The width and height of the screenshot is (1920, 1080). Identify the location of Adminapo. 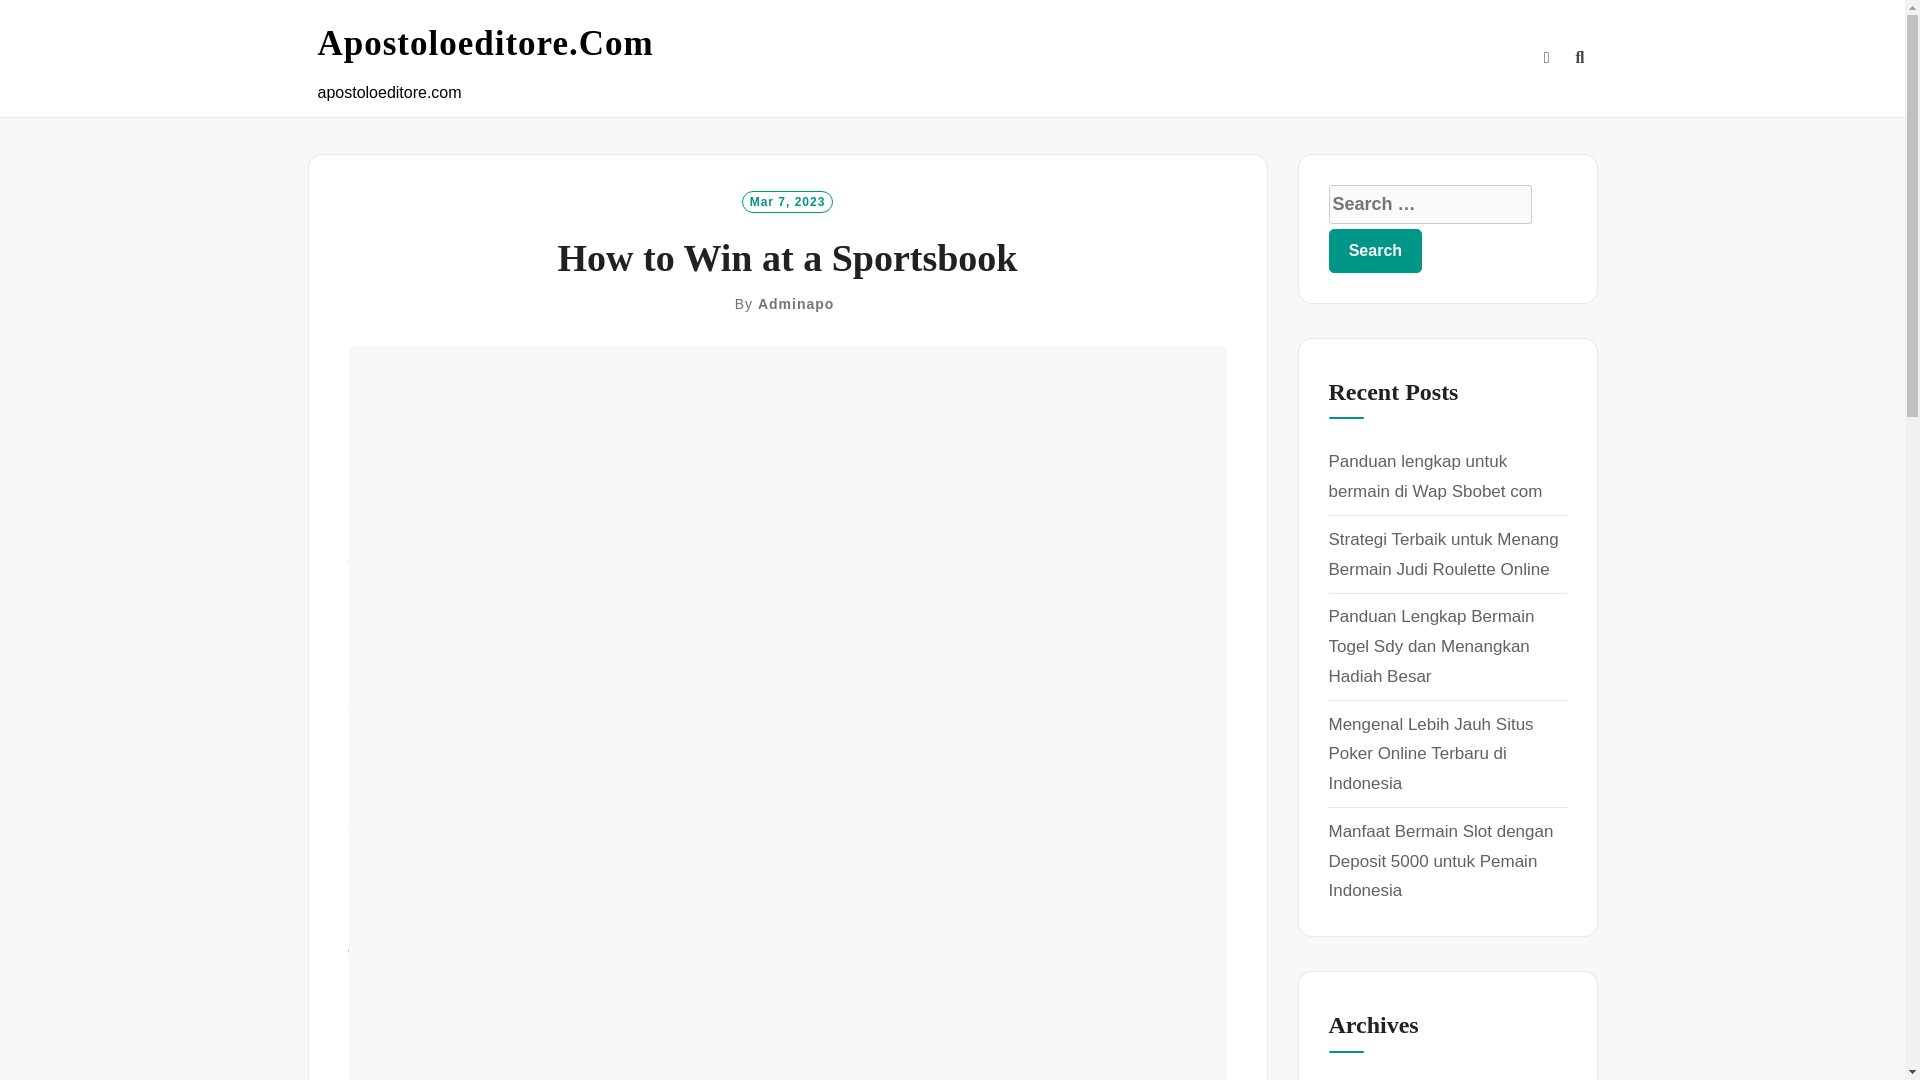
(796, 304).